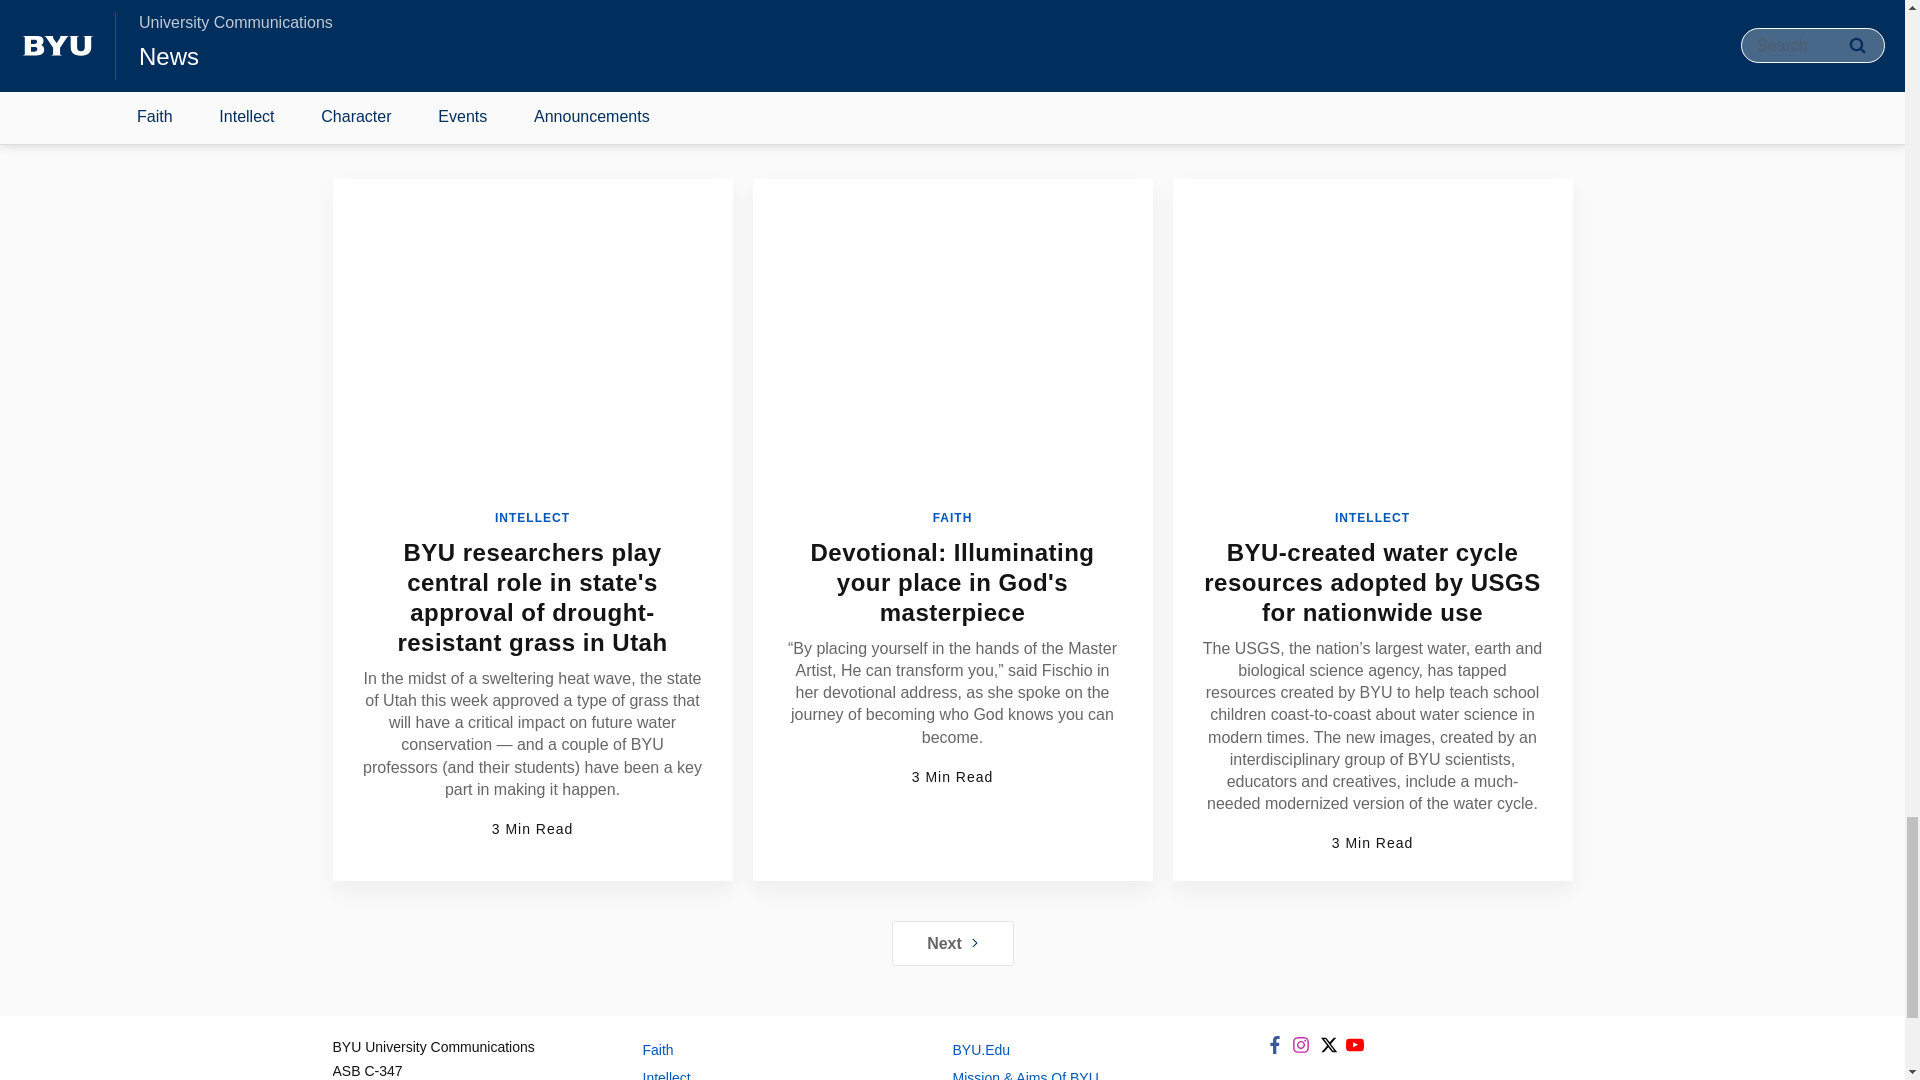  Describe the element at coordinates (952, 582) in the screenshot. I see `Devotional: Illuminating your place in God's masterpiece` at that location.